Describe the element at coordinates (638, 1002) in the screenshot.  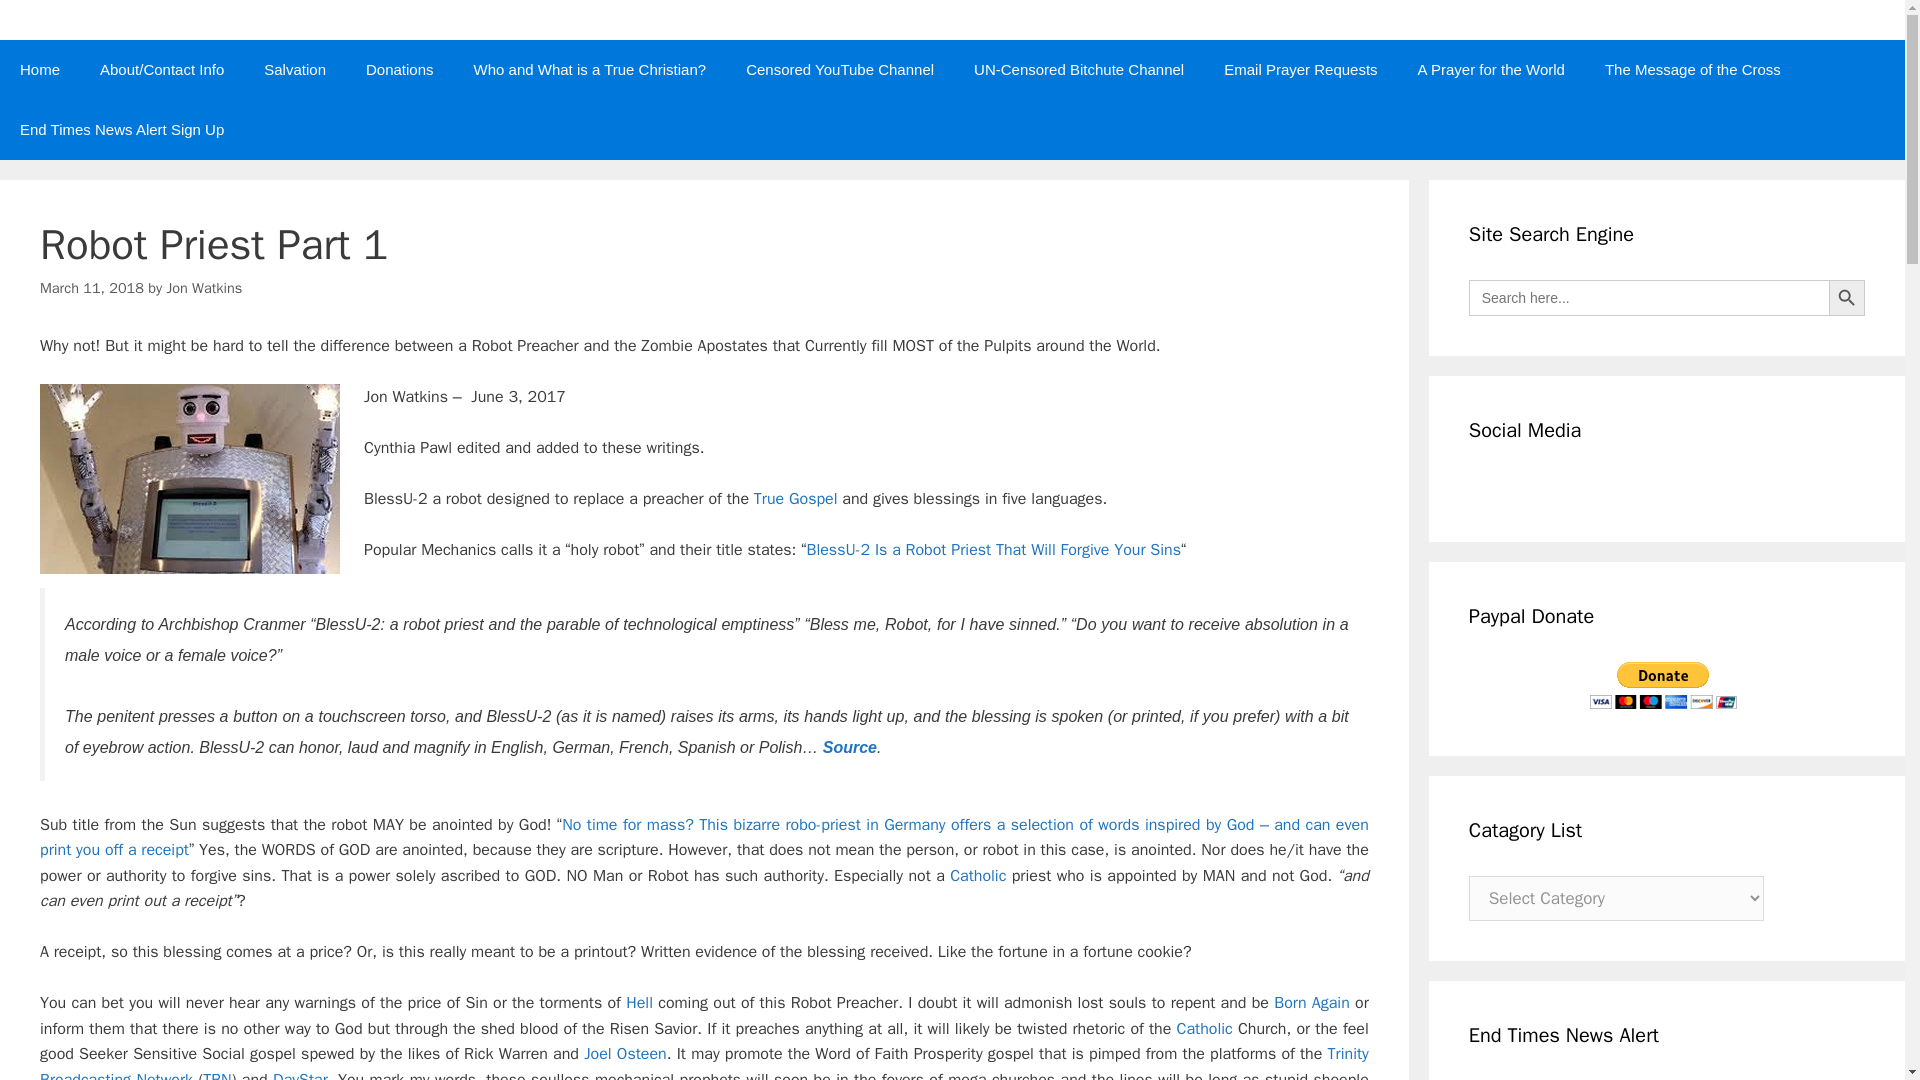
I see `Hell` at that location.